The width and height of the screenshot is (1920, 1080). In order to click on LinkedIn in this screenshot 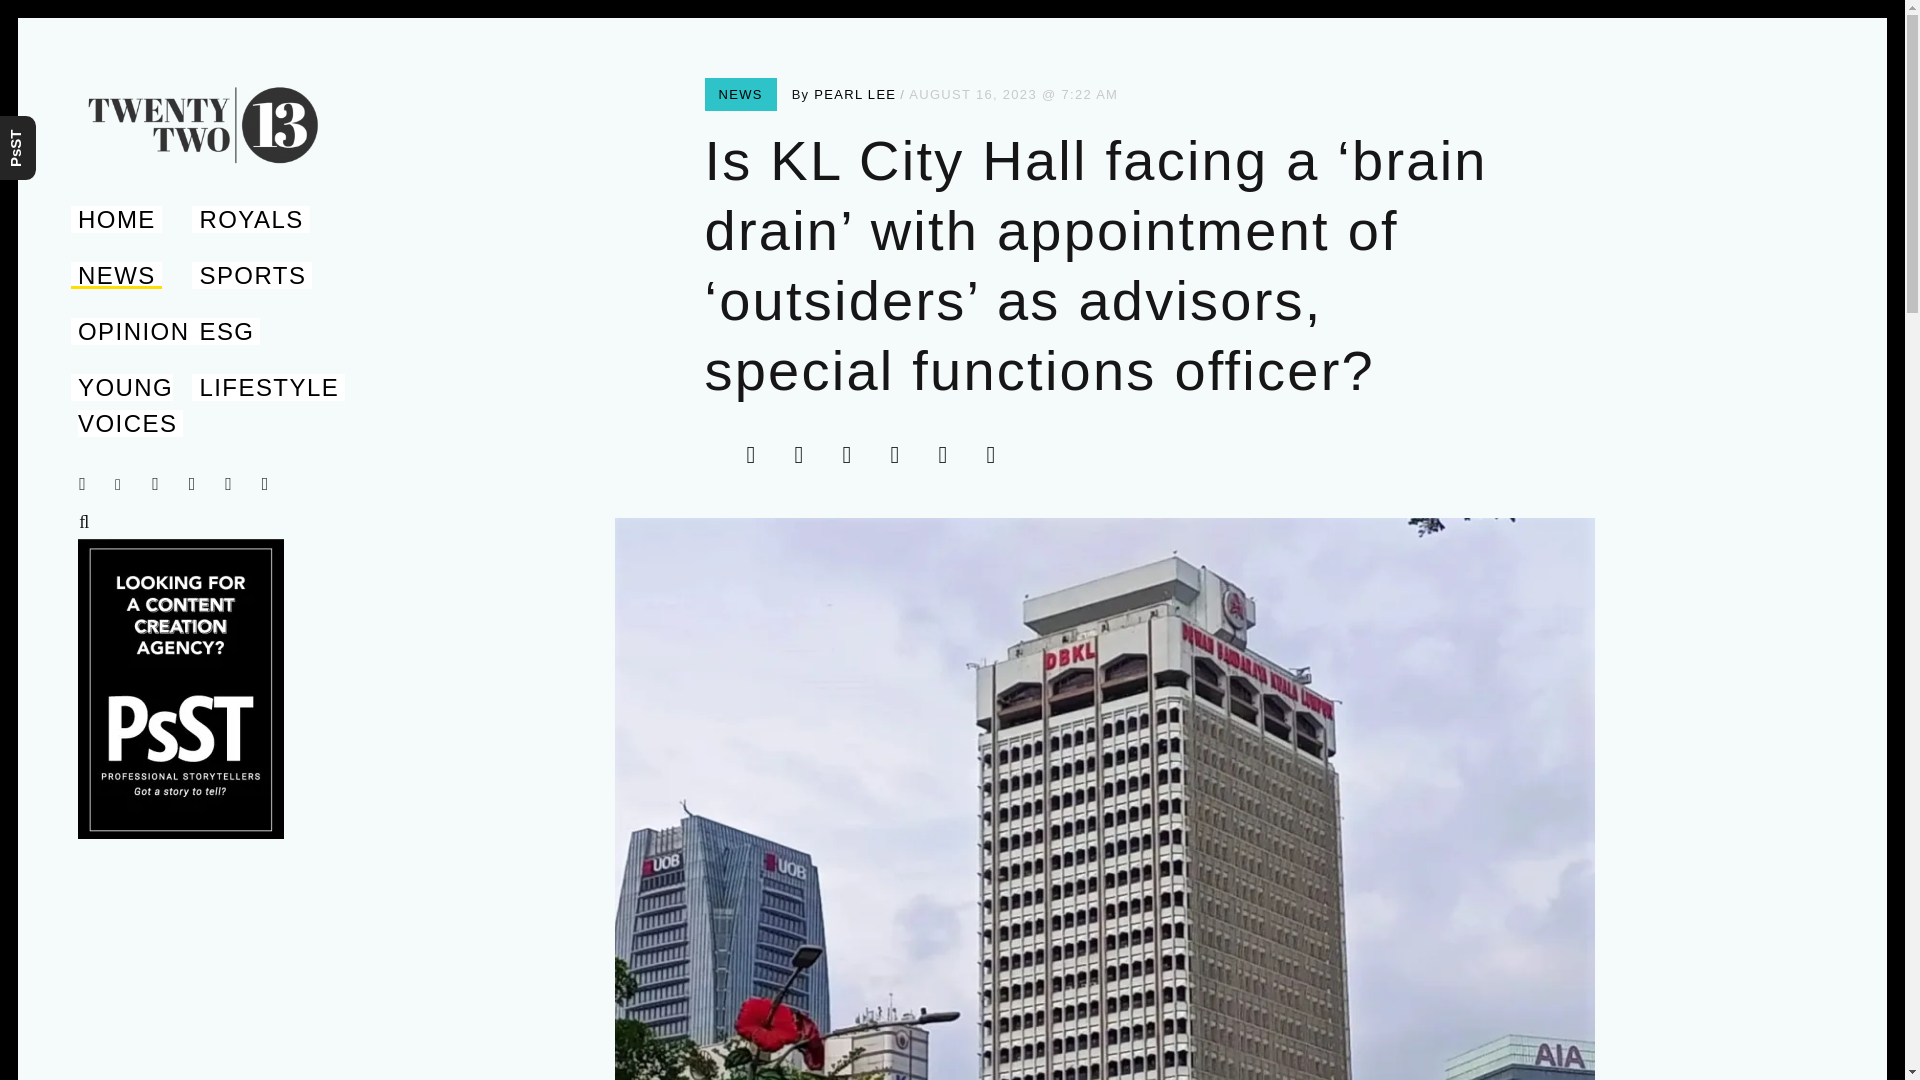, I will do `click(853, 454)`.